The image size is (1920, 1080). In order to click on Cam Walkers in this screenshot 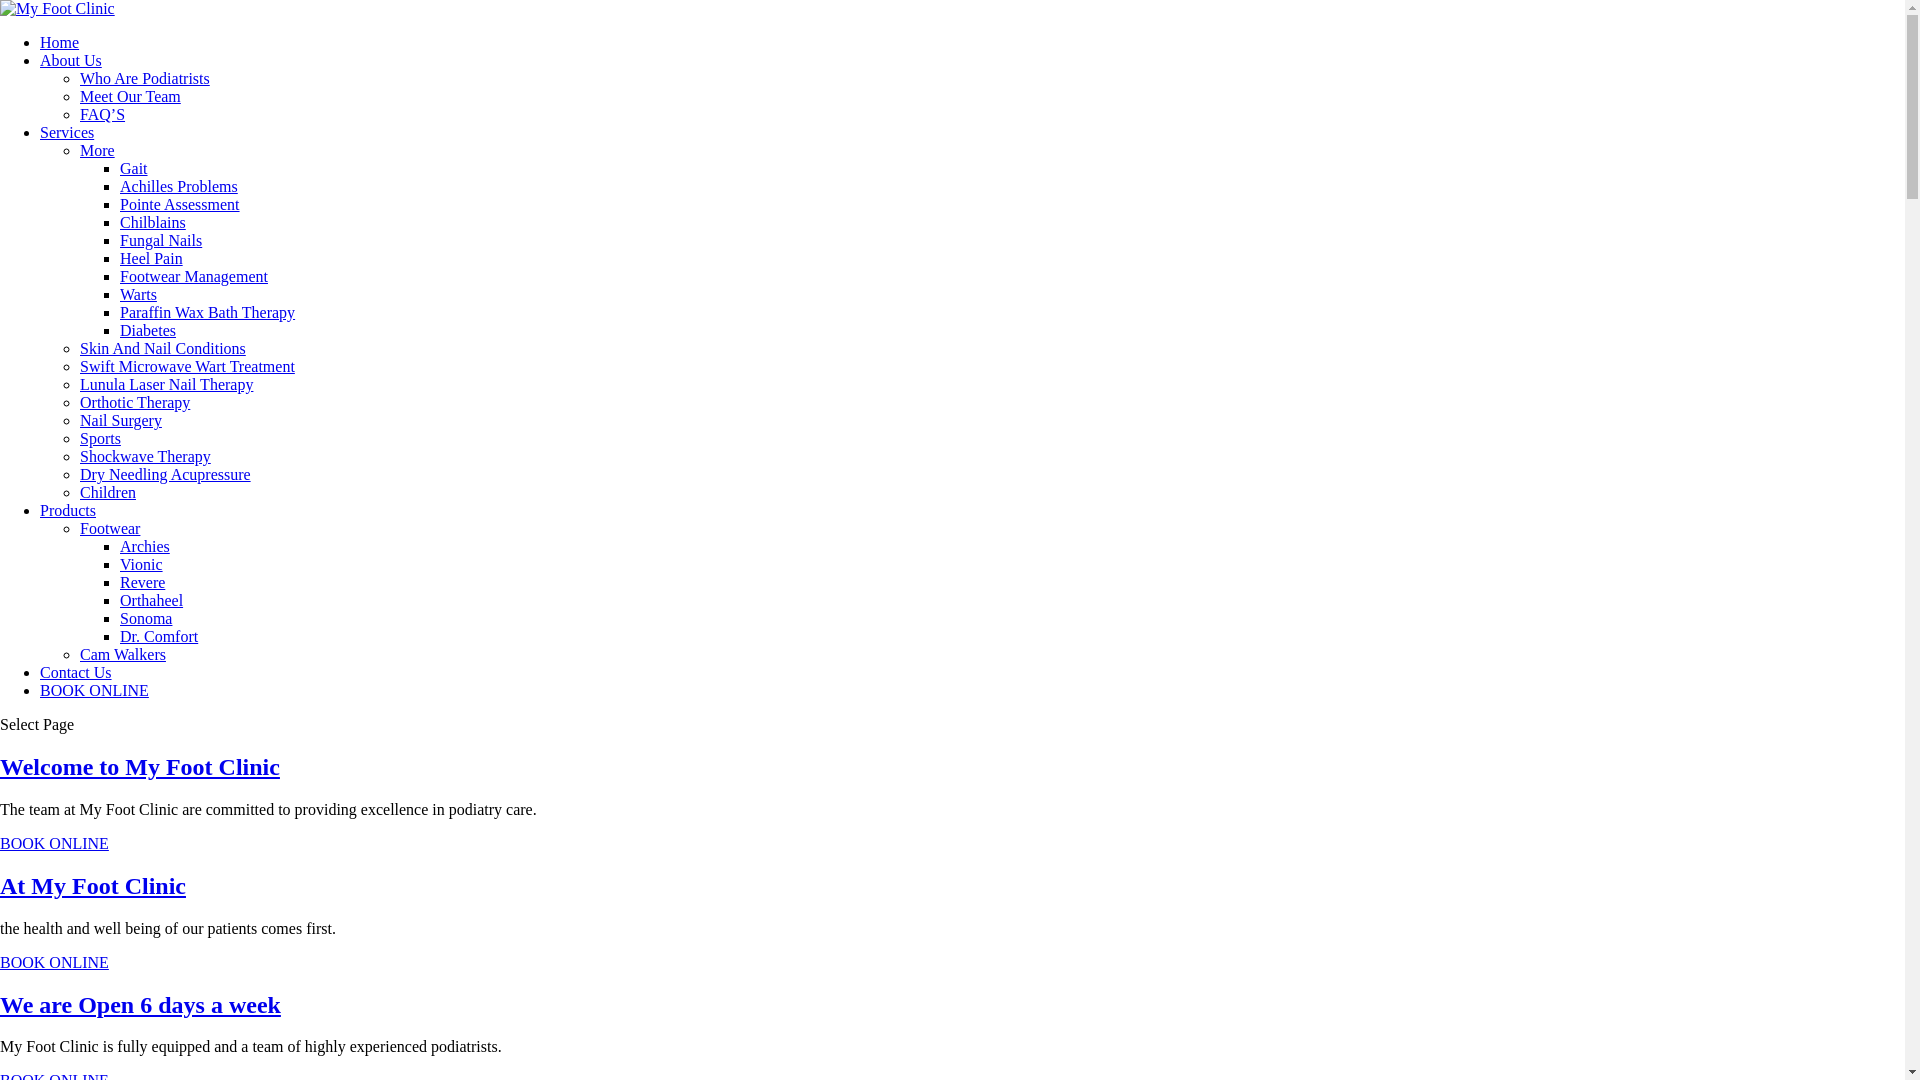, I will do `click(123, 654)`.